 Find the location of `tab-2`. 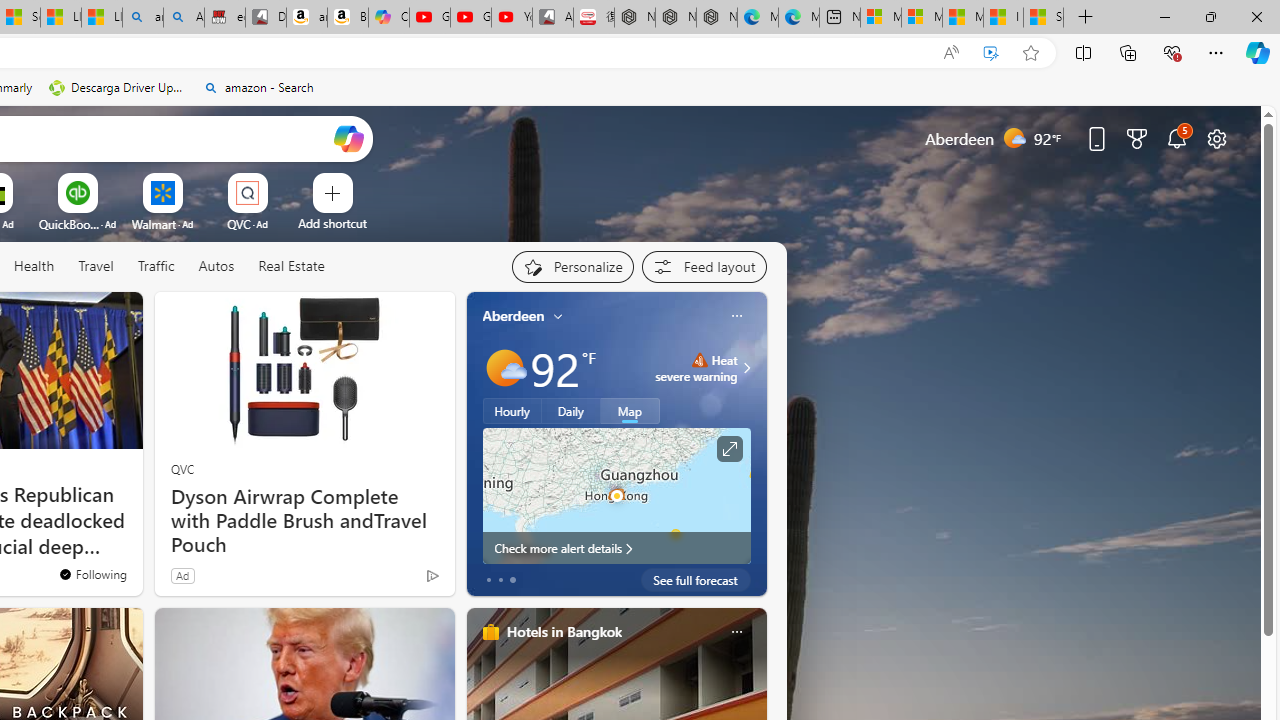

tab-2 is located at coordinates (512, 580).